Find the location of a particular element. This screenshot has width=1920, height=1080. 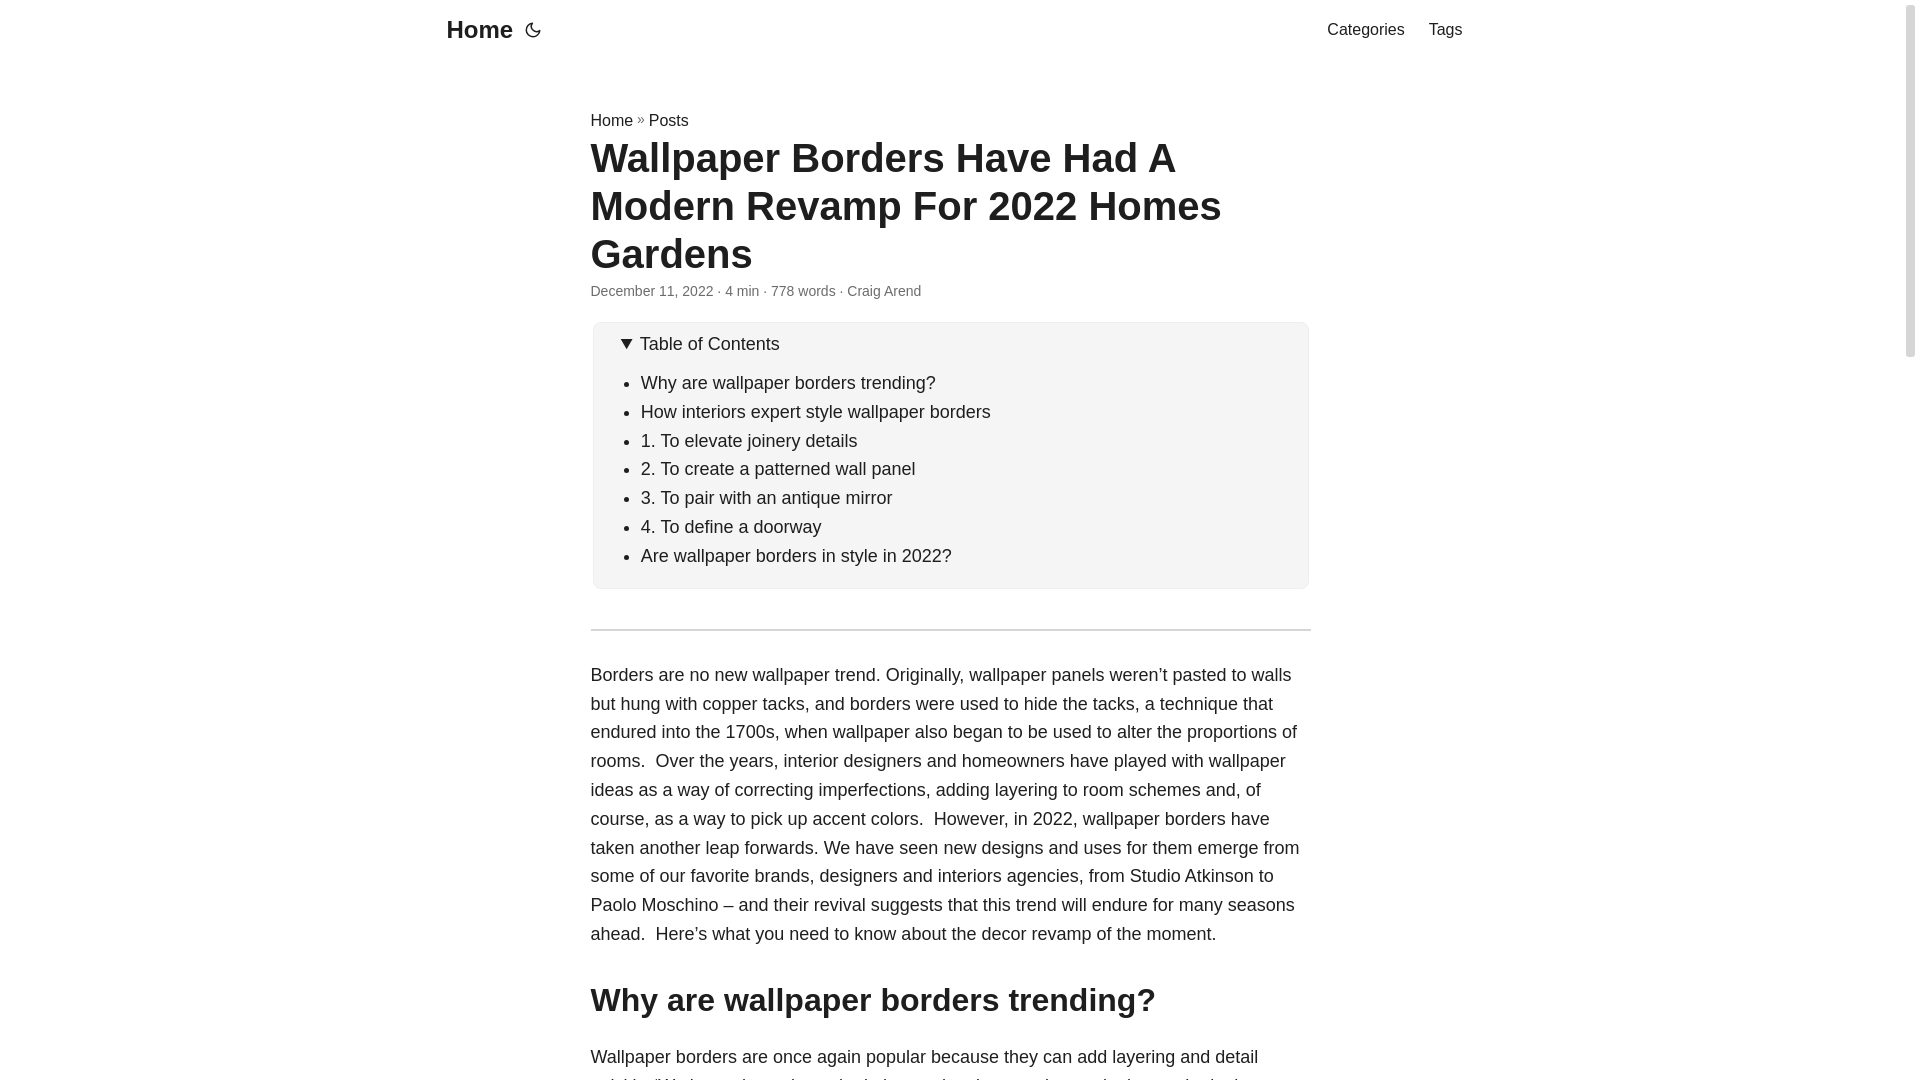

Home is located at coordinates (474, 30).